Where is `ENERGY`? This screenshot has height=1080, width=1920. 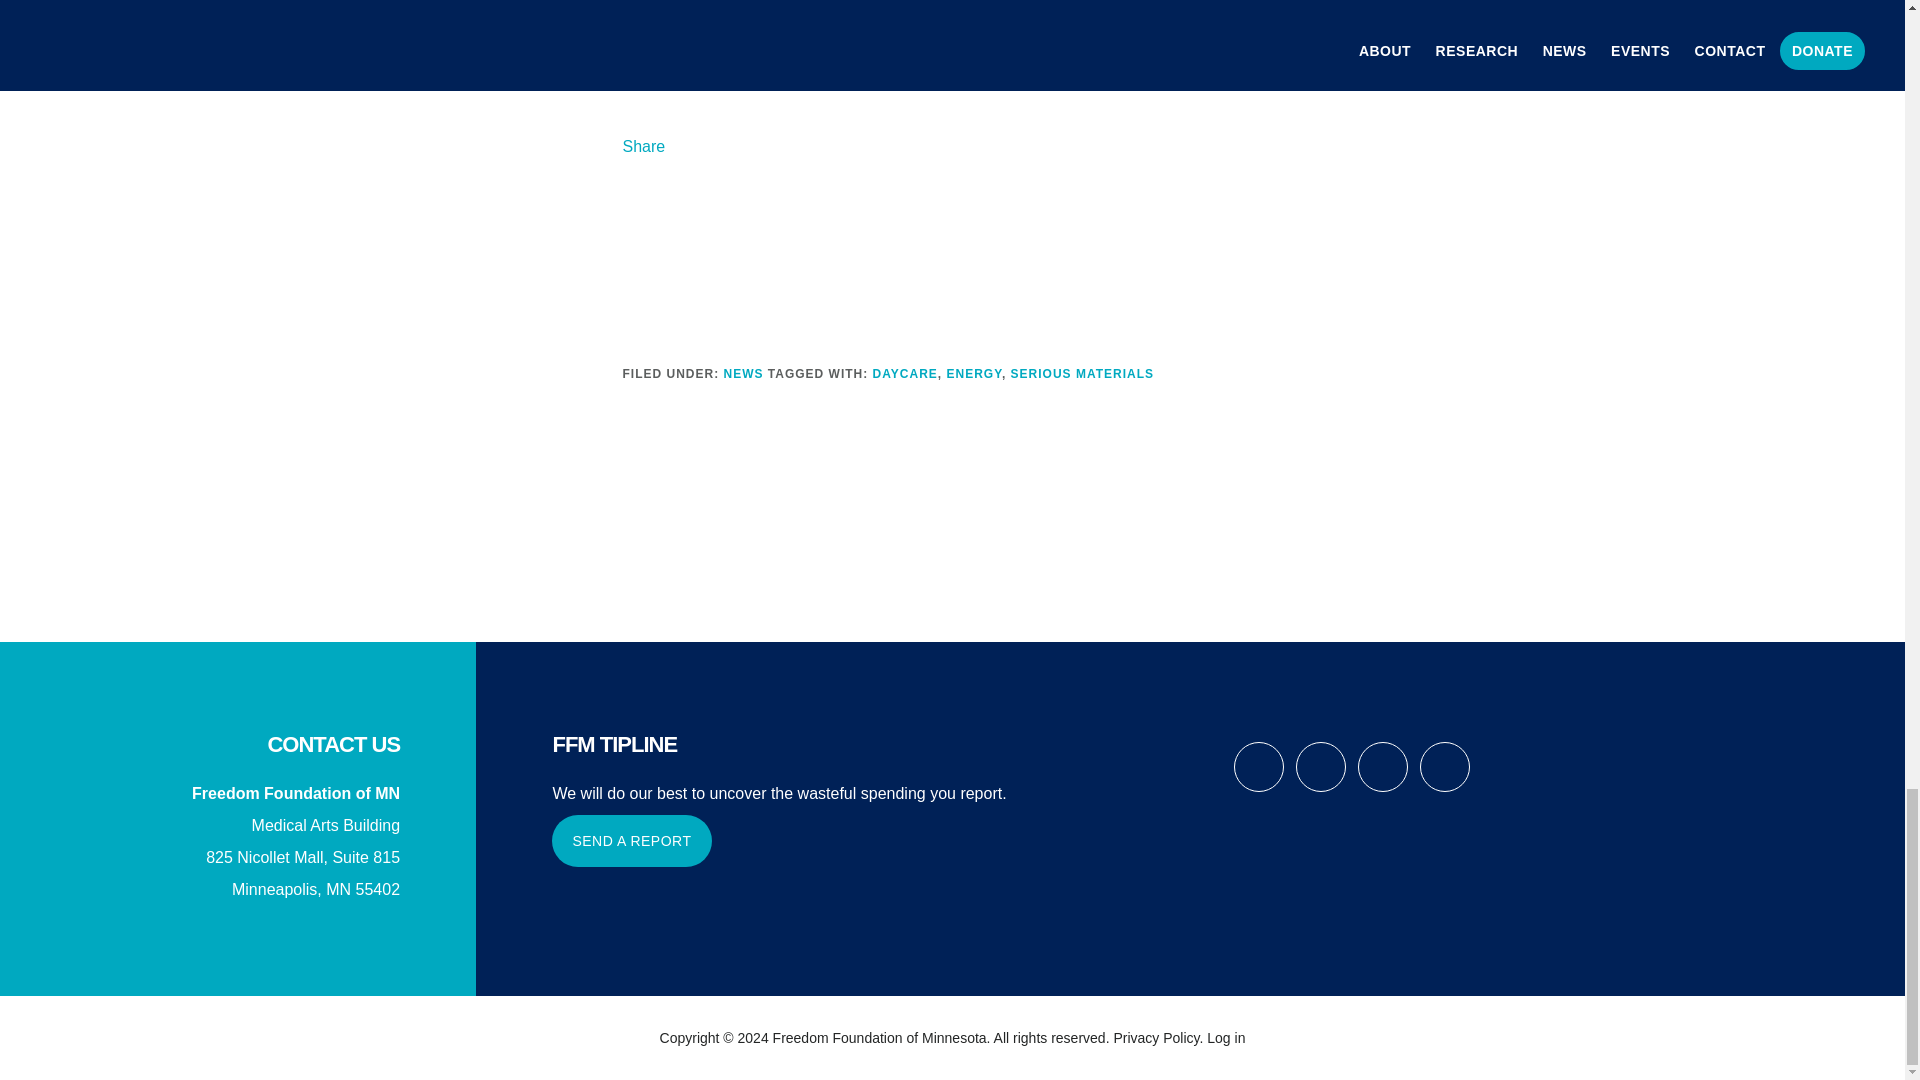
ENERGY is located at coordinates (974, 374).